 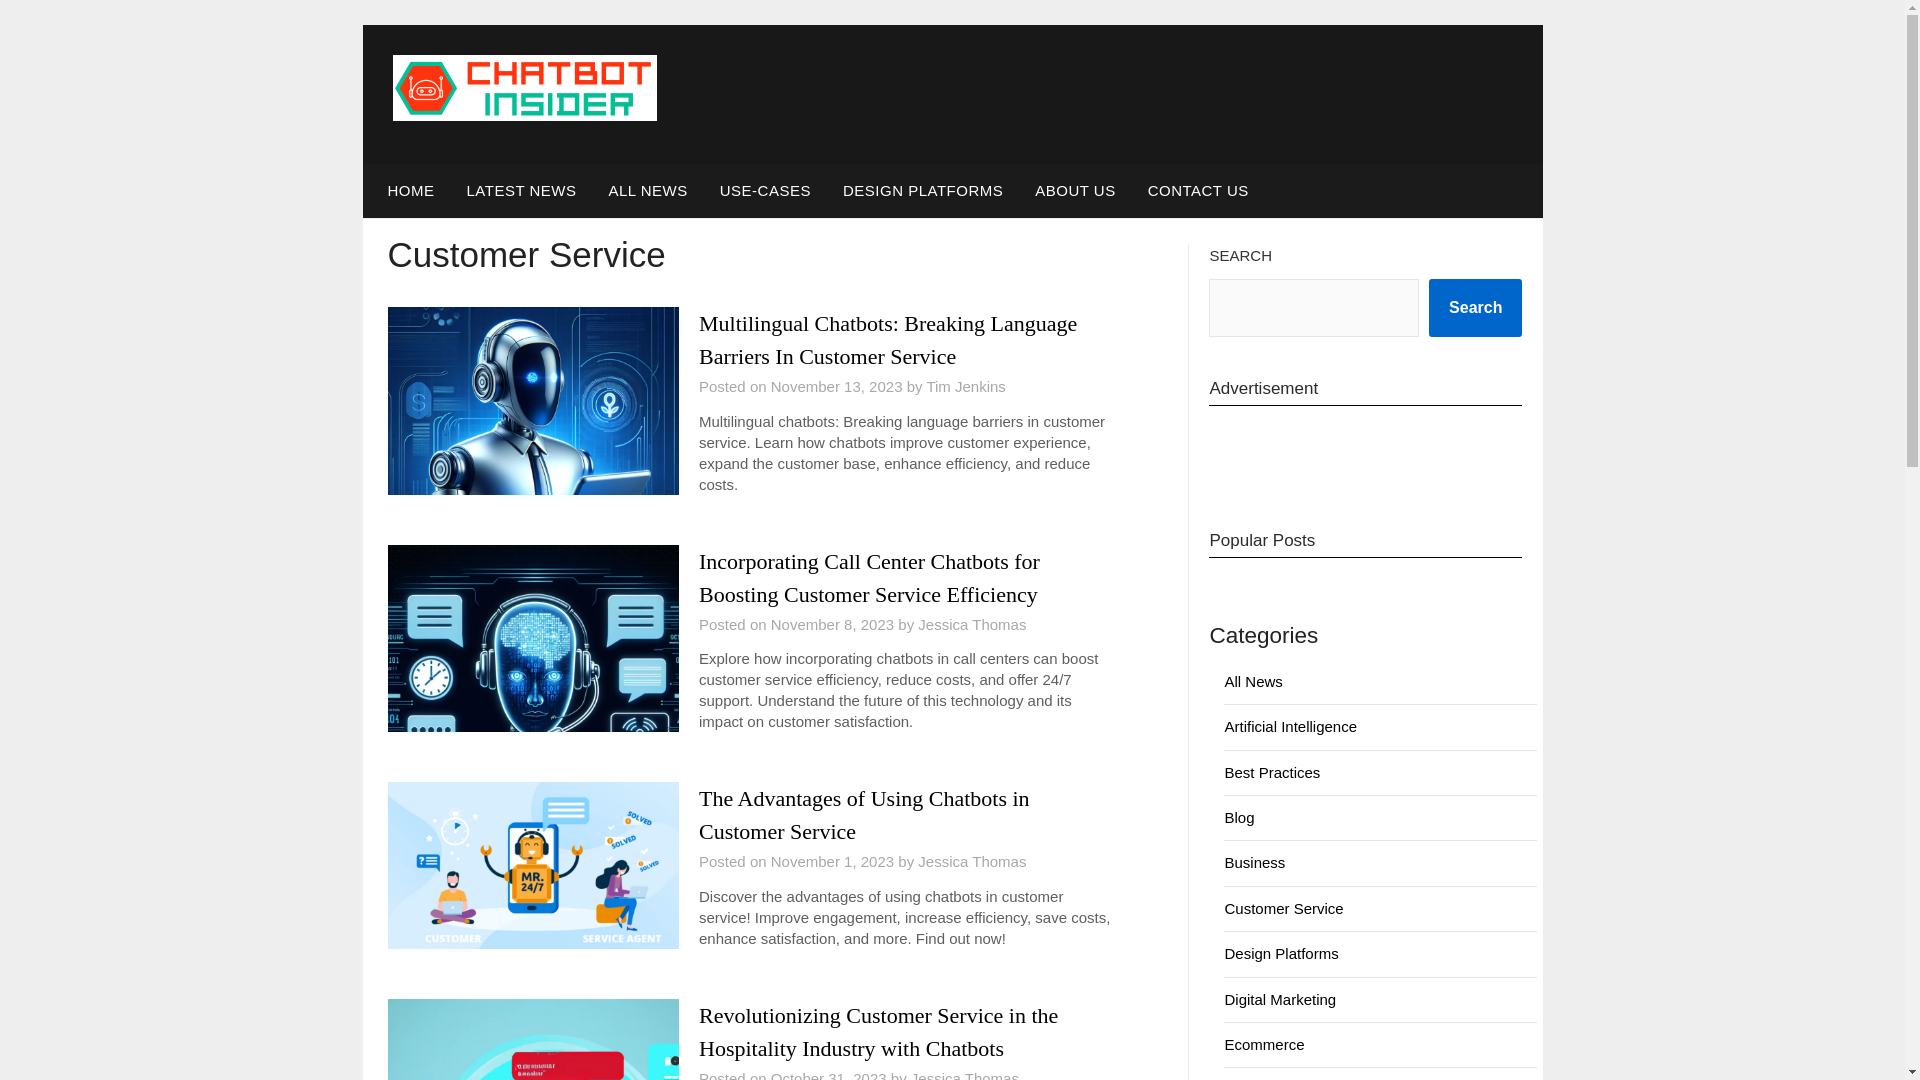 I want to click on All News, so click(x=1253, y=681).